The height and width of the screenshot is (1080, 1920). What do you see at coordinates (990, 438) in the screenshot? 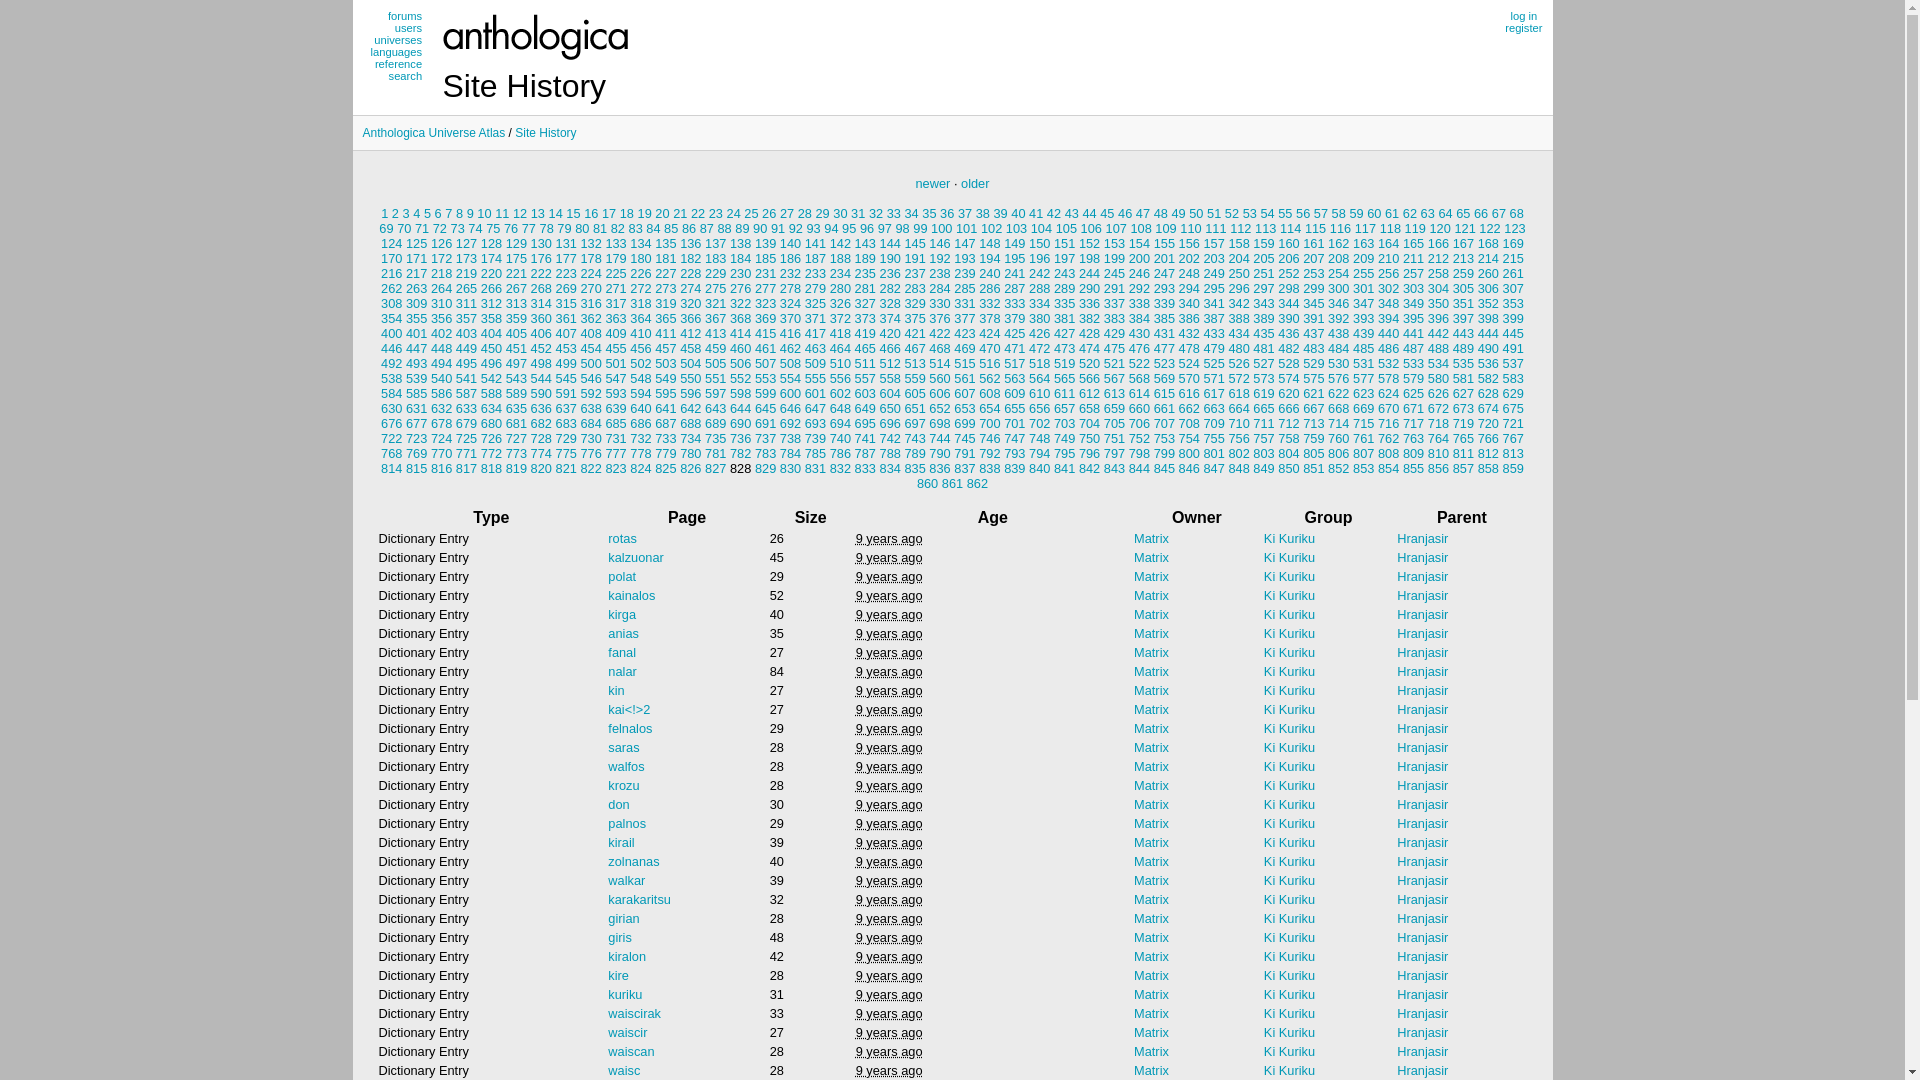
I see `746` at bounding box center [990, 438].